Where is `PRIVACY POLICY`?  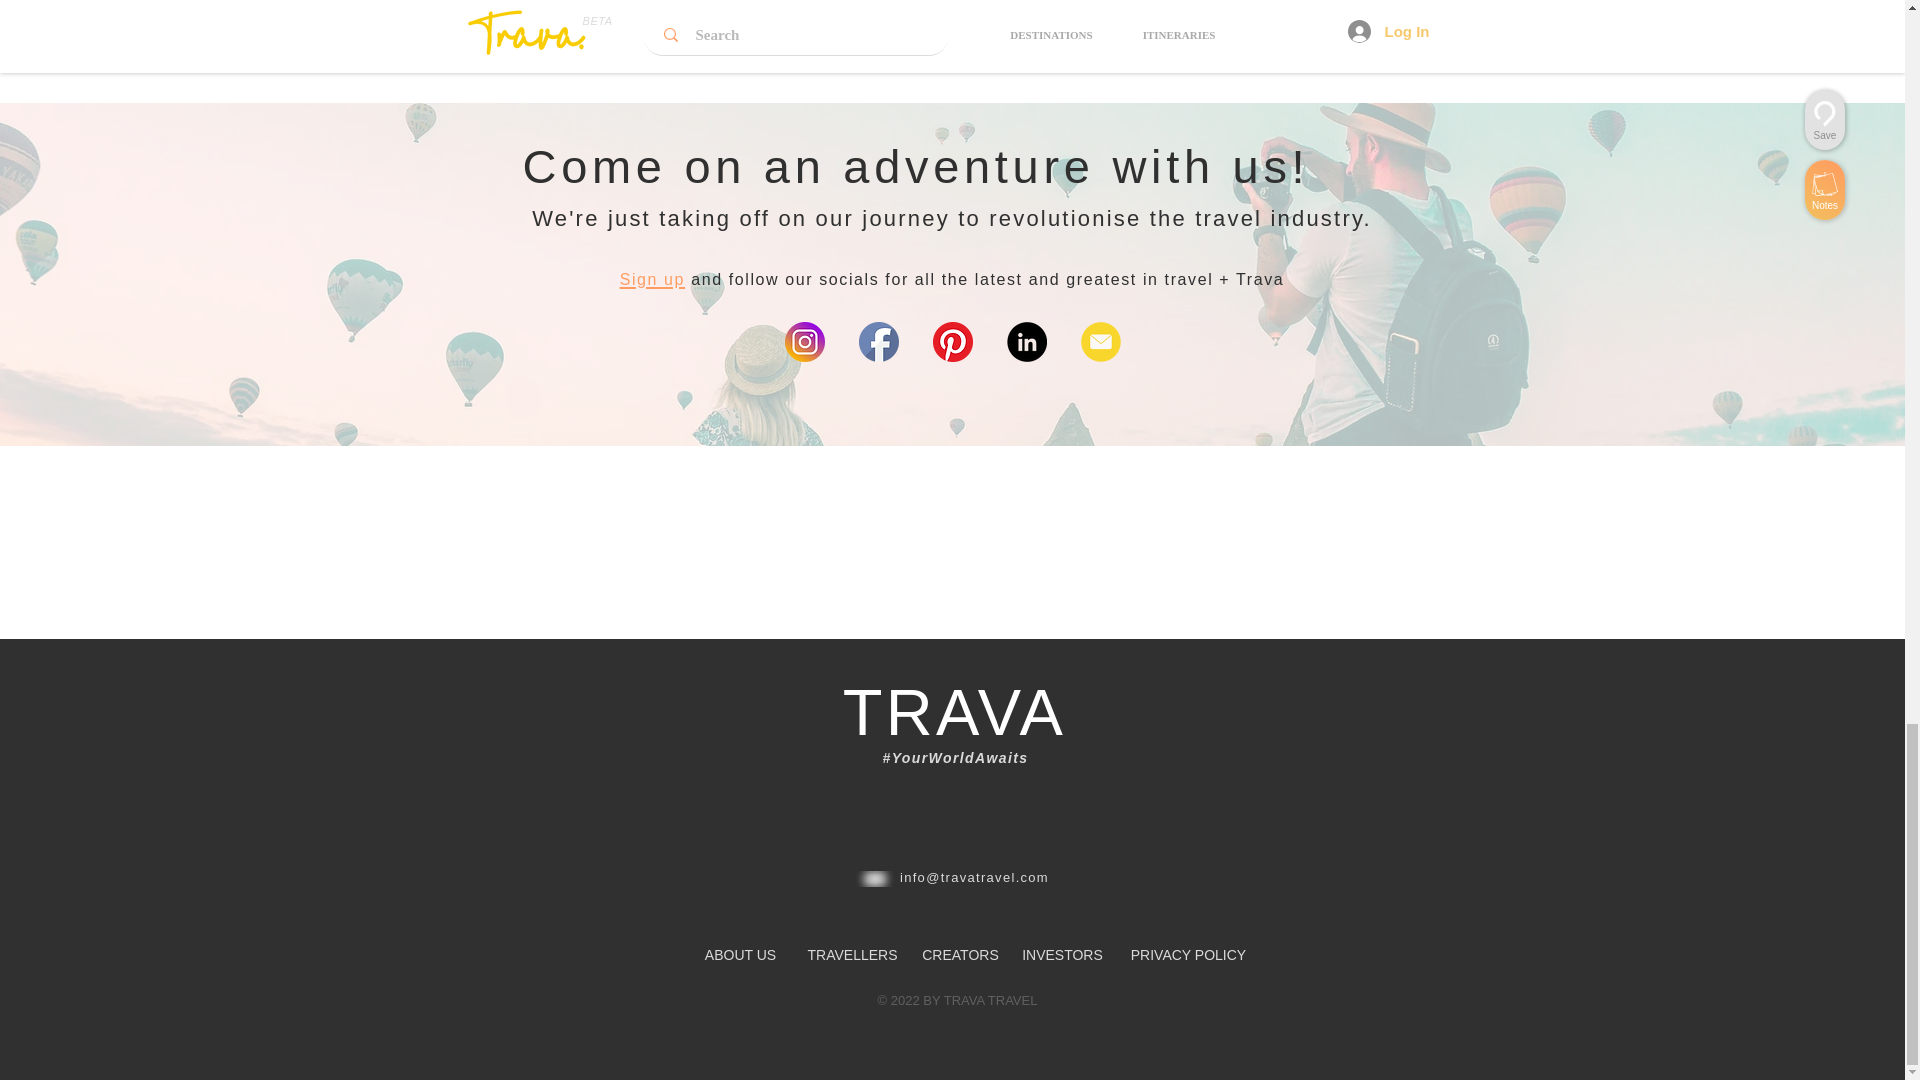 PRIVACY POLICY is located at coordinates (1187, 955).